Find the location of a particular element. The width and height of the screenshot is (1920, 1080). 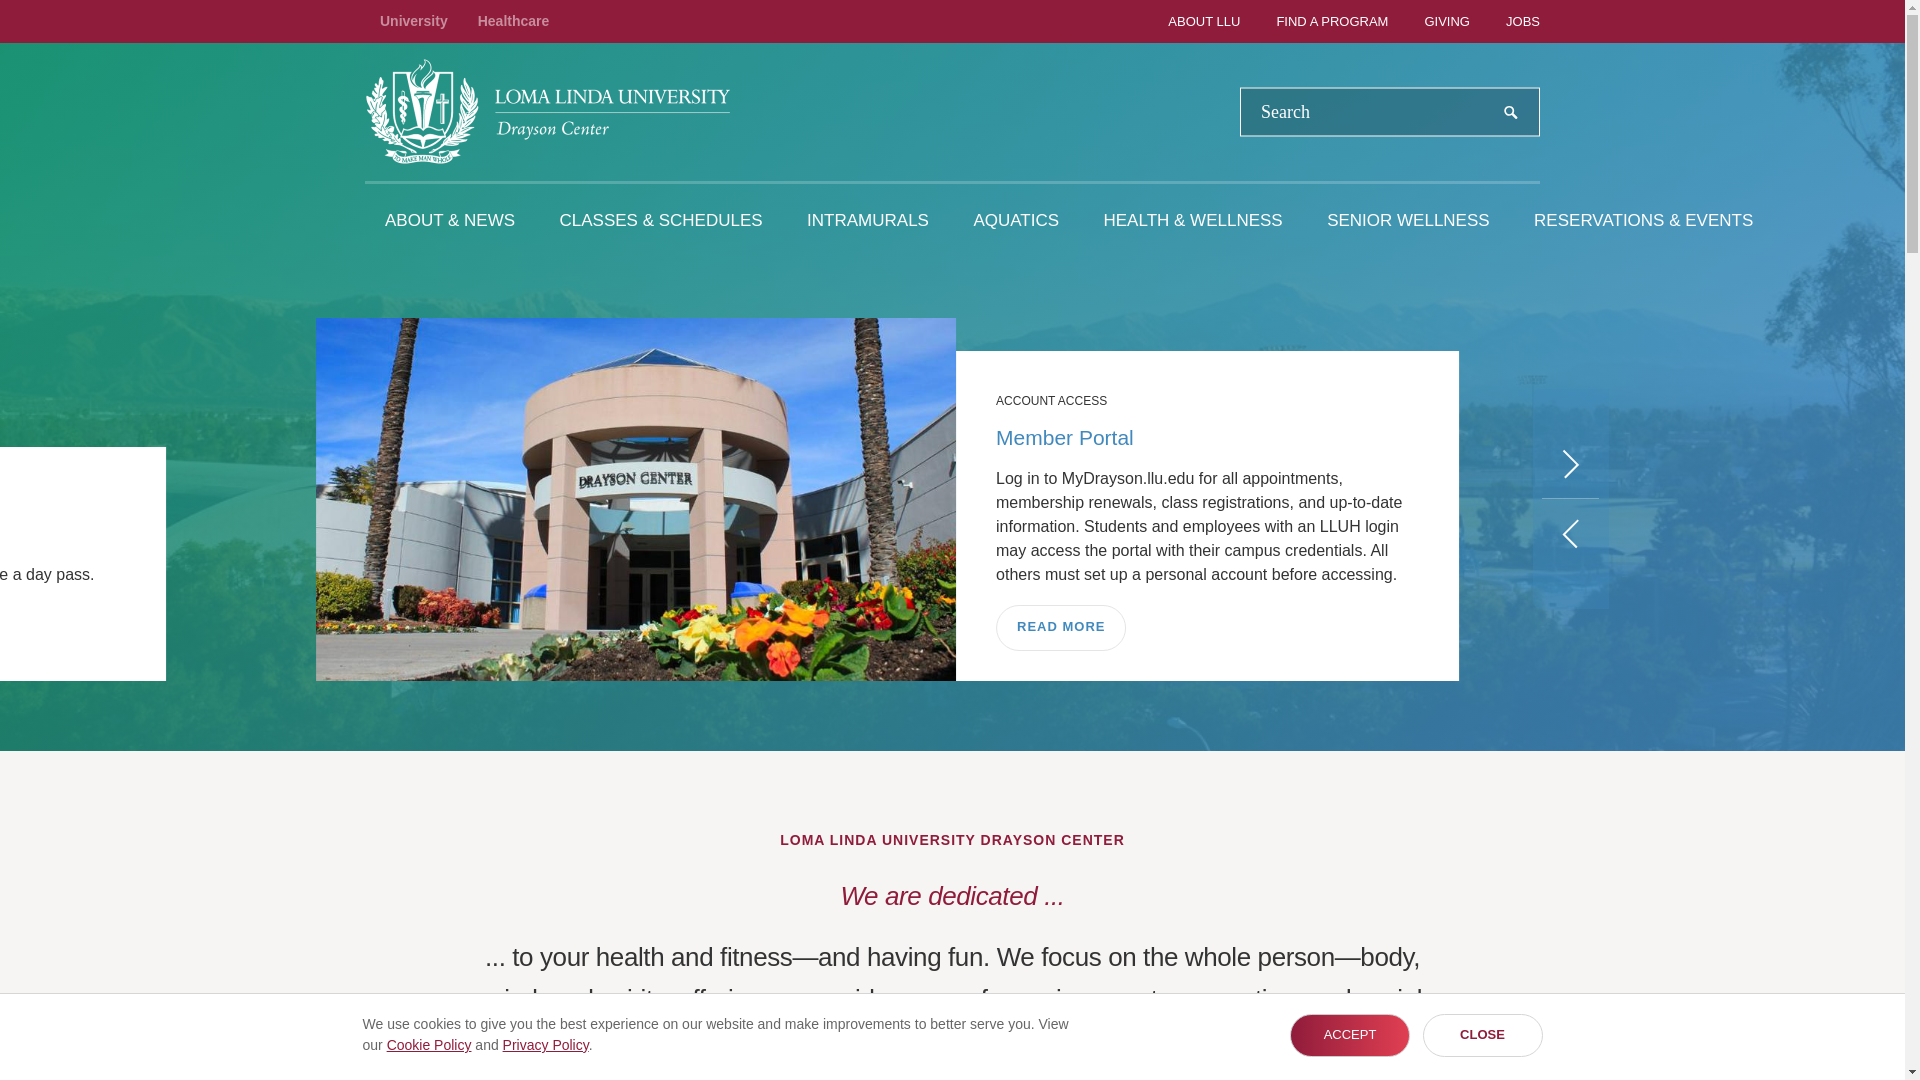

INTRAMURALS is located at coordinates (868, 220).